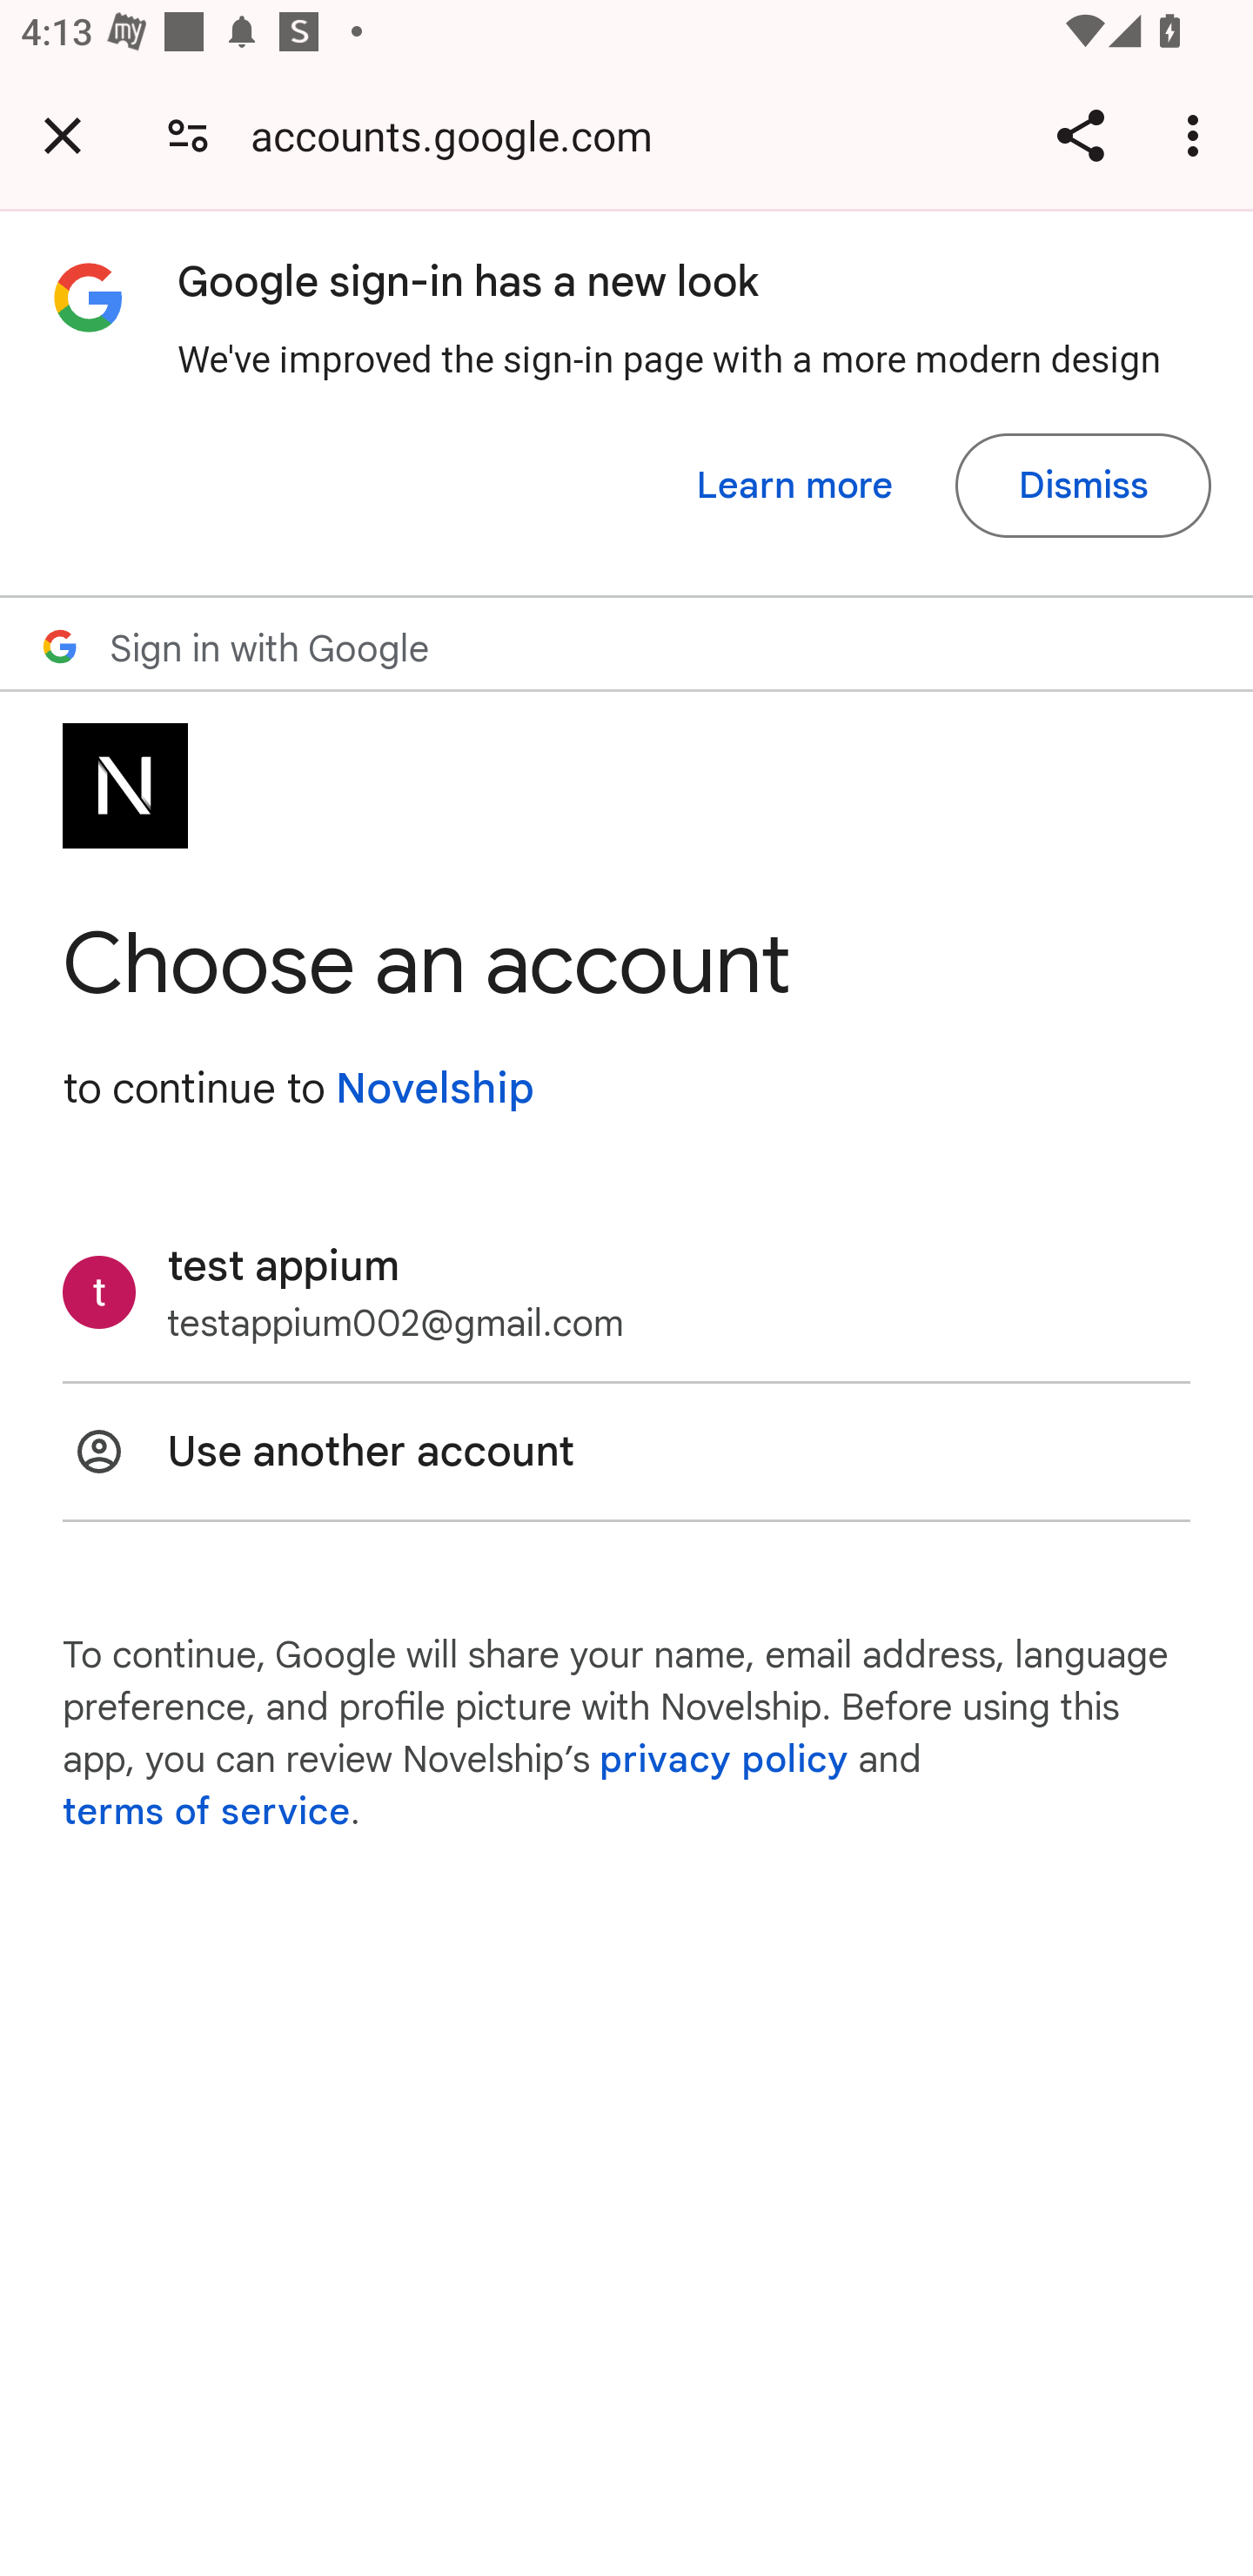 This screenshot has height=2576, width=1253. What do you see at coordinates (462, 134) in the screenshot?
I see `accounts.google.com` at bounding box center [462, 134].